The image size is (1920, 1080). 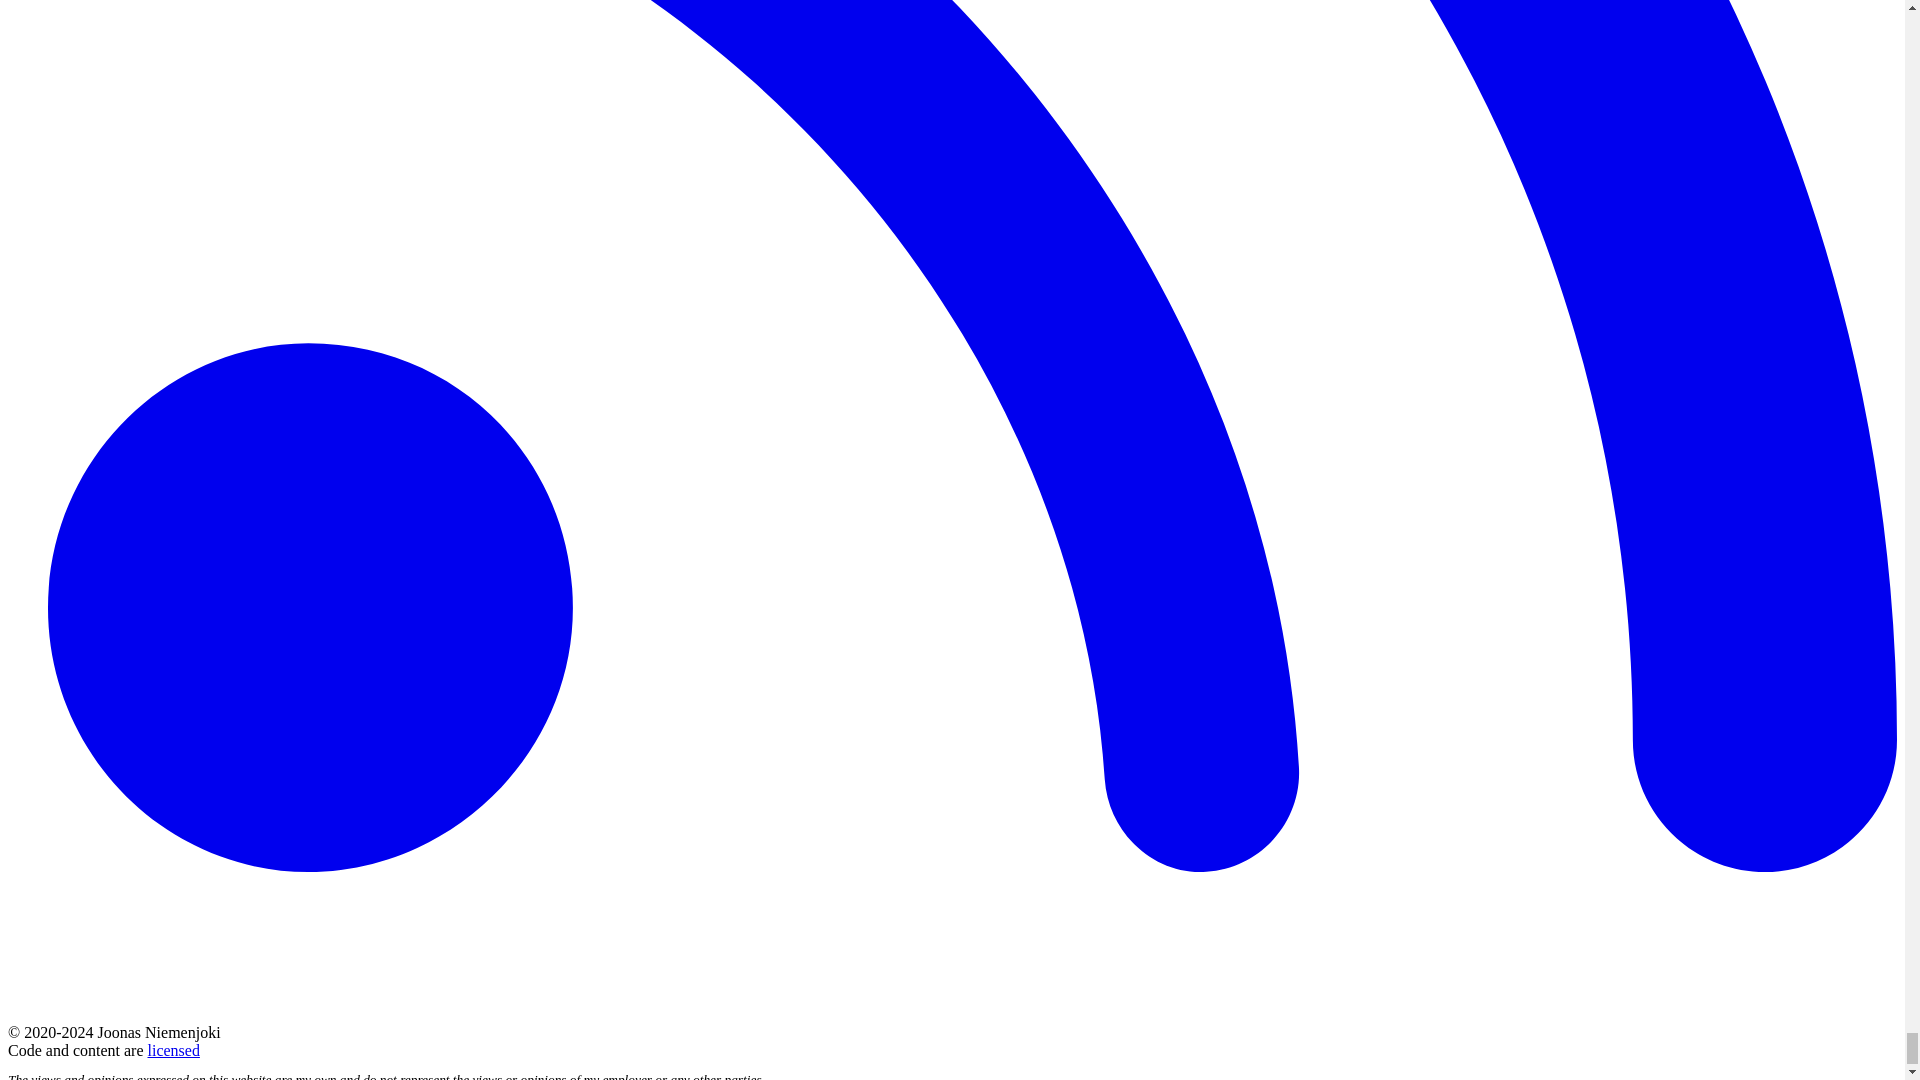 What do you see at coordinates (173, 1050) in the screenshot?
I see `licensed` at bounding box center [173, 1050].